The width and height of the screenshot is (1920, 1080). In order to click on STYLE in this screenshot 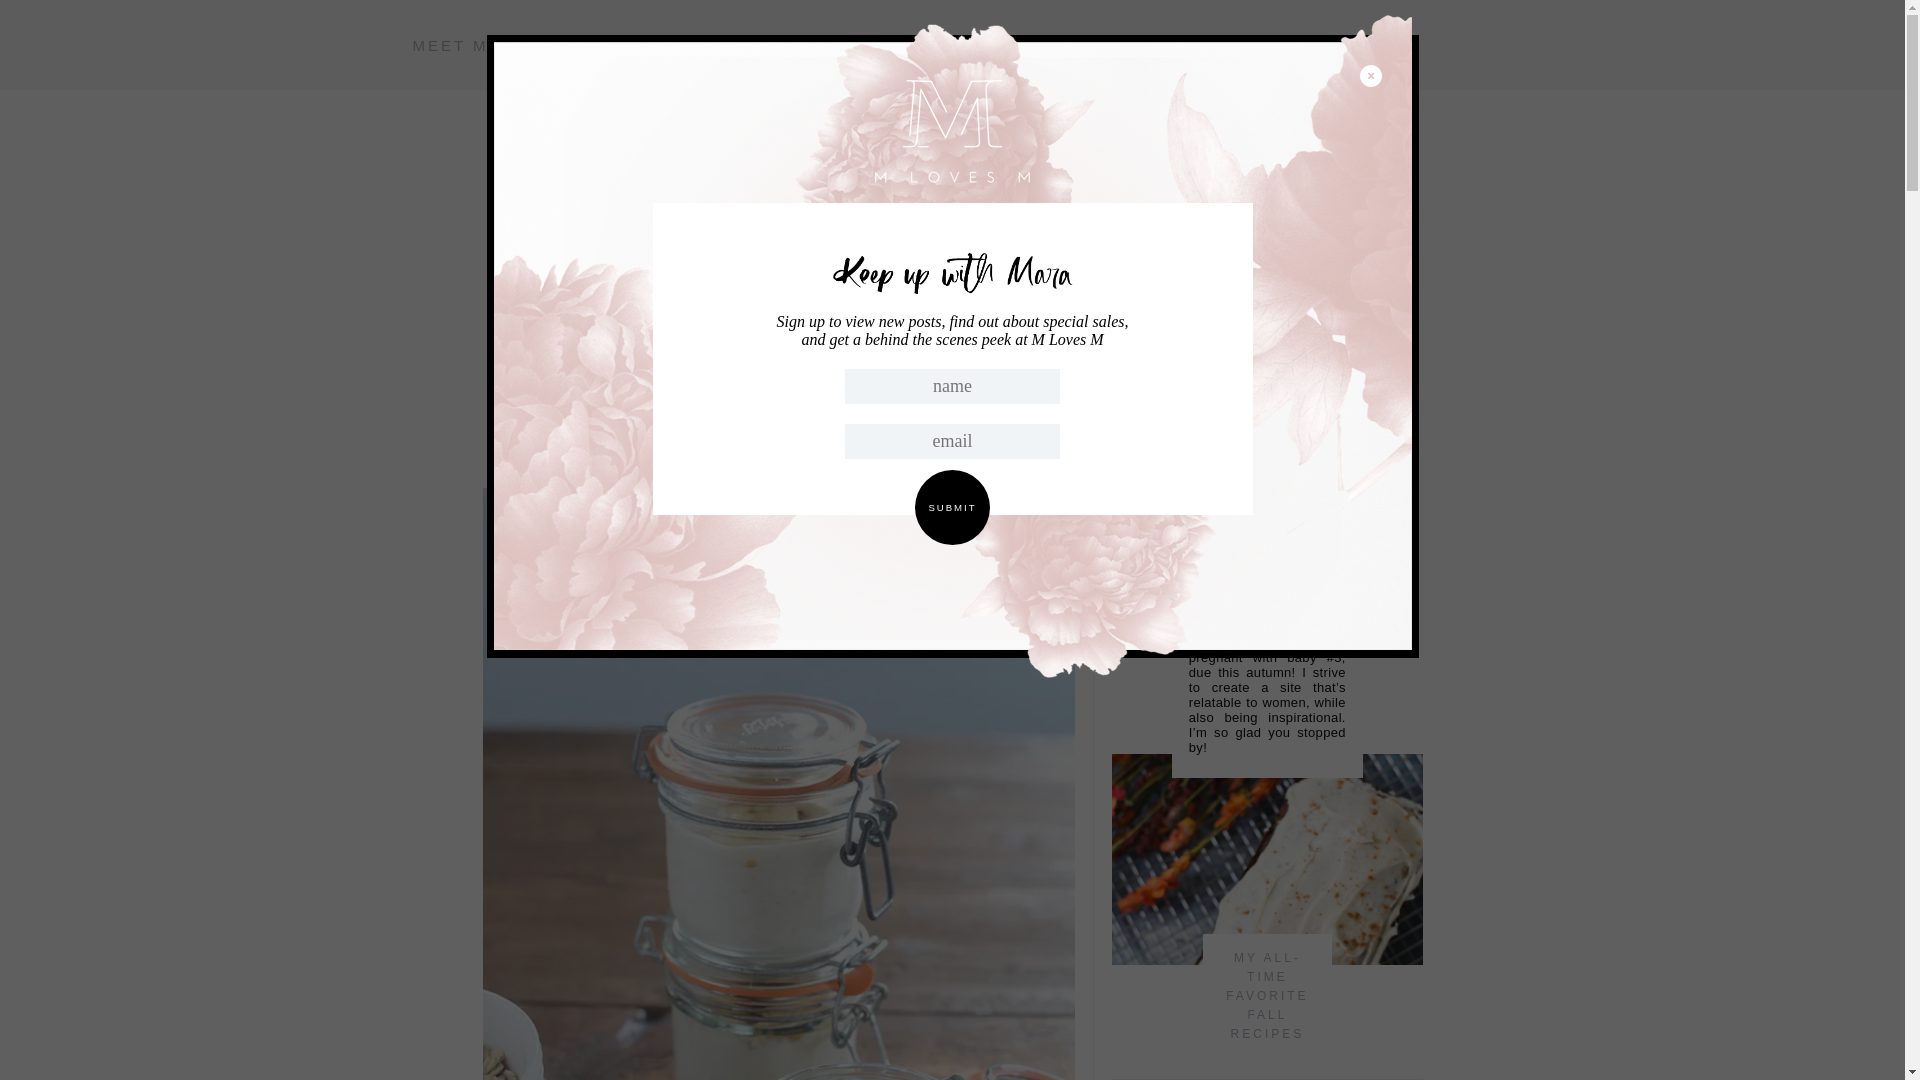, I will do `click(846, 44)`.